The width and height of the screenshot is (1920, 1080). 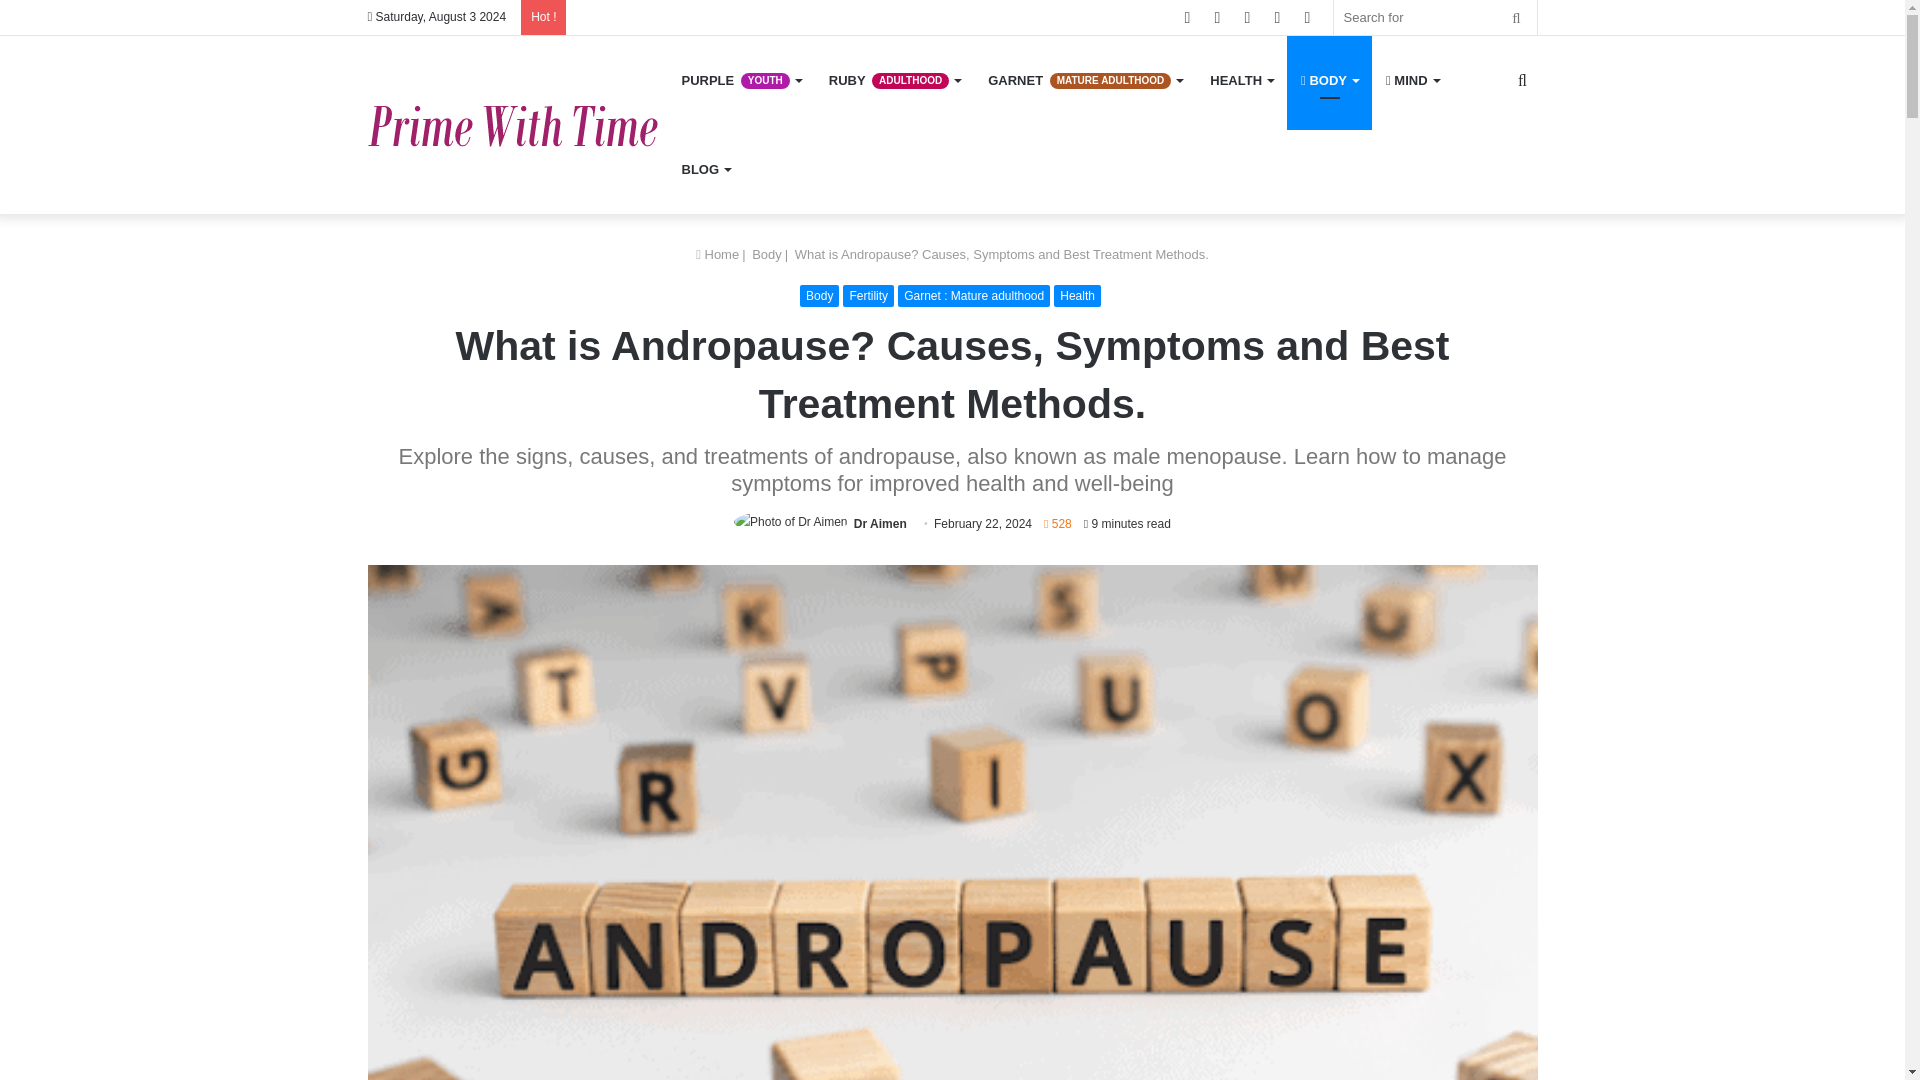 I want to click on GARNET MATURE ADULTHOOD, so click(x=1084, y=80).